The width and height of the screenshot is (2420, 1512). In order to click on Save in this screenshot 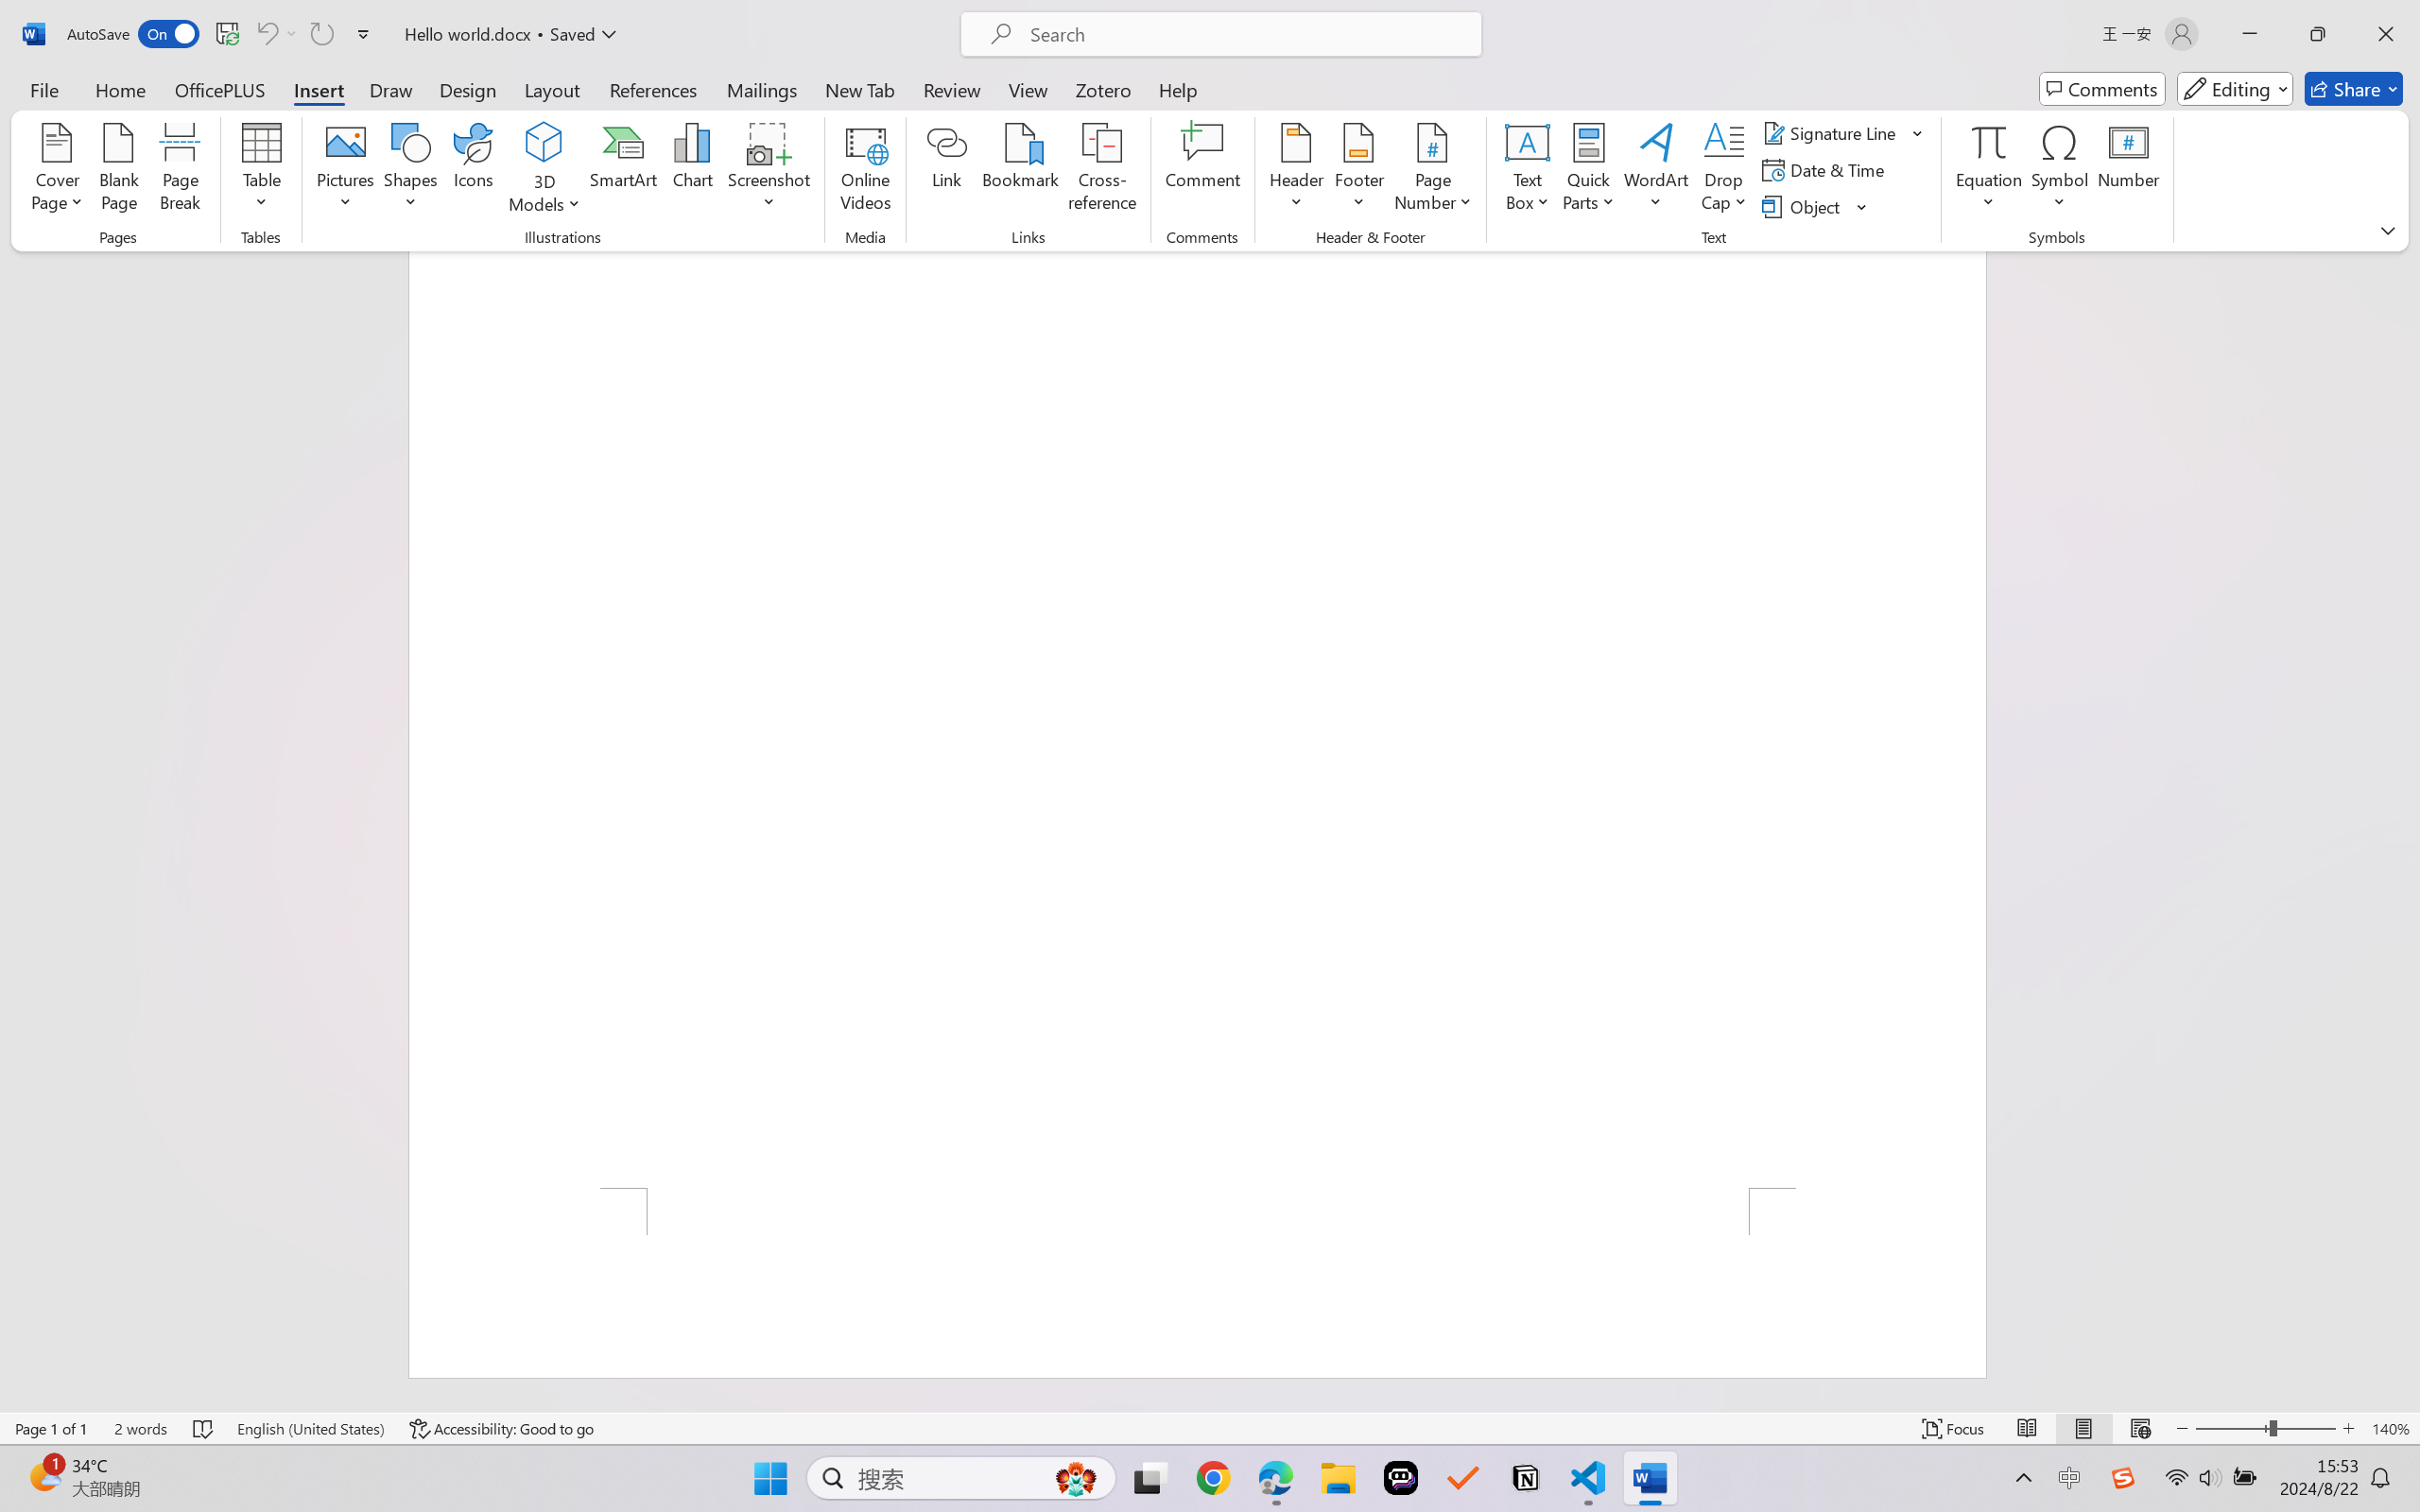, I will do `click(227, 34)`.